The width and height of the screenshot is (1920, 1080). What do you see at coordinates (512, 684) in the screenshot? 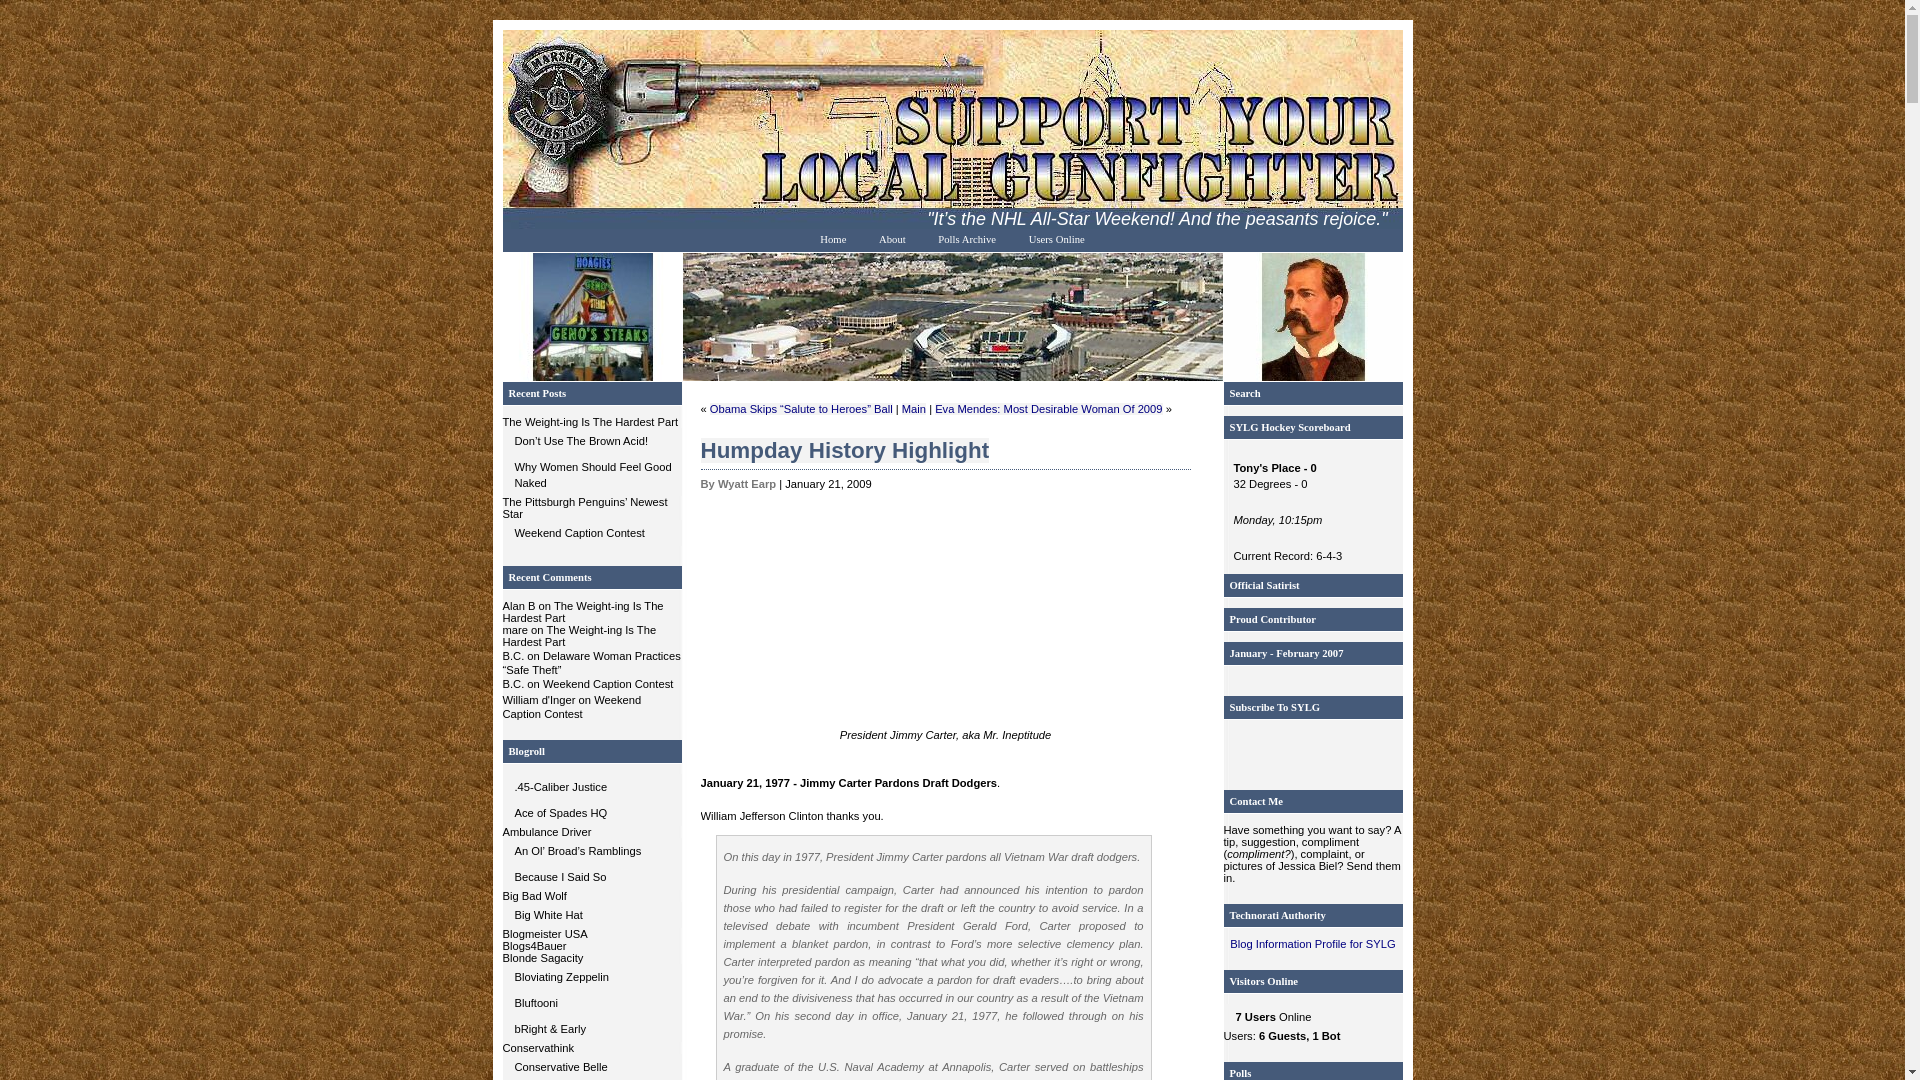
I see `B.C.` at bounding box center [512, 684].